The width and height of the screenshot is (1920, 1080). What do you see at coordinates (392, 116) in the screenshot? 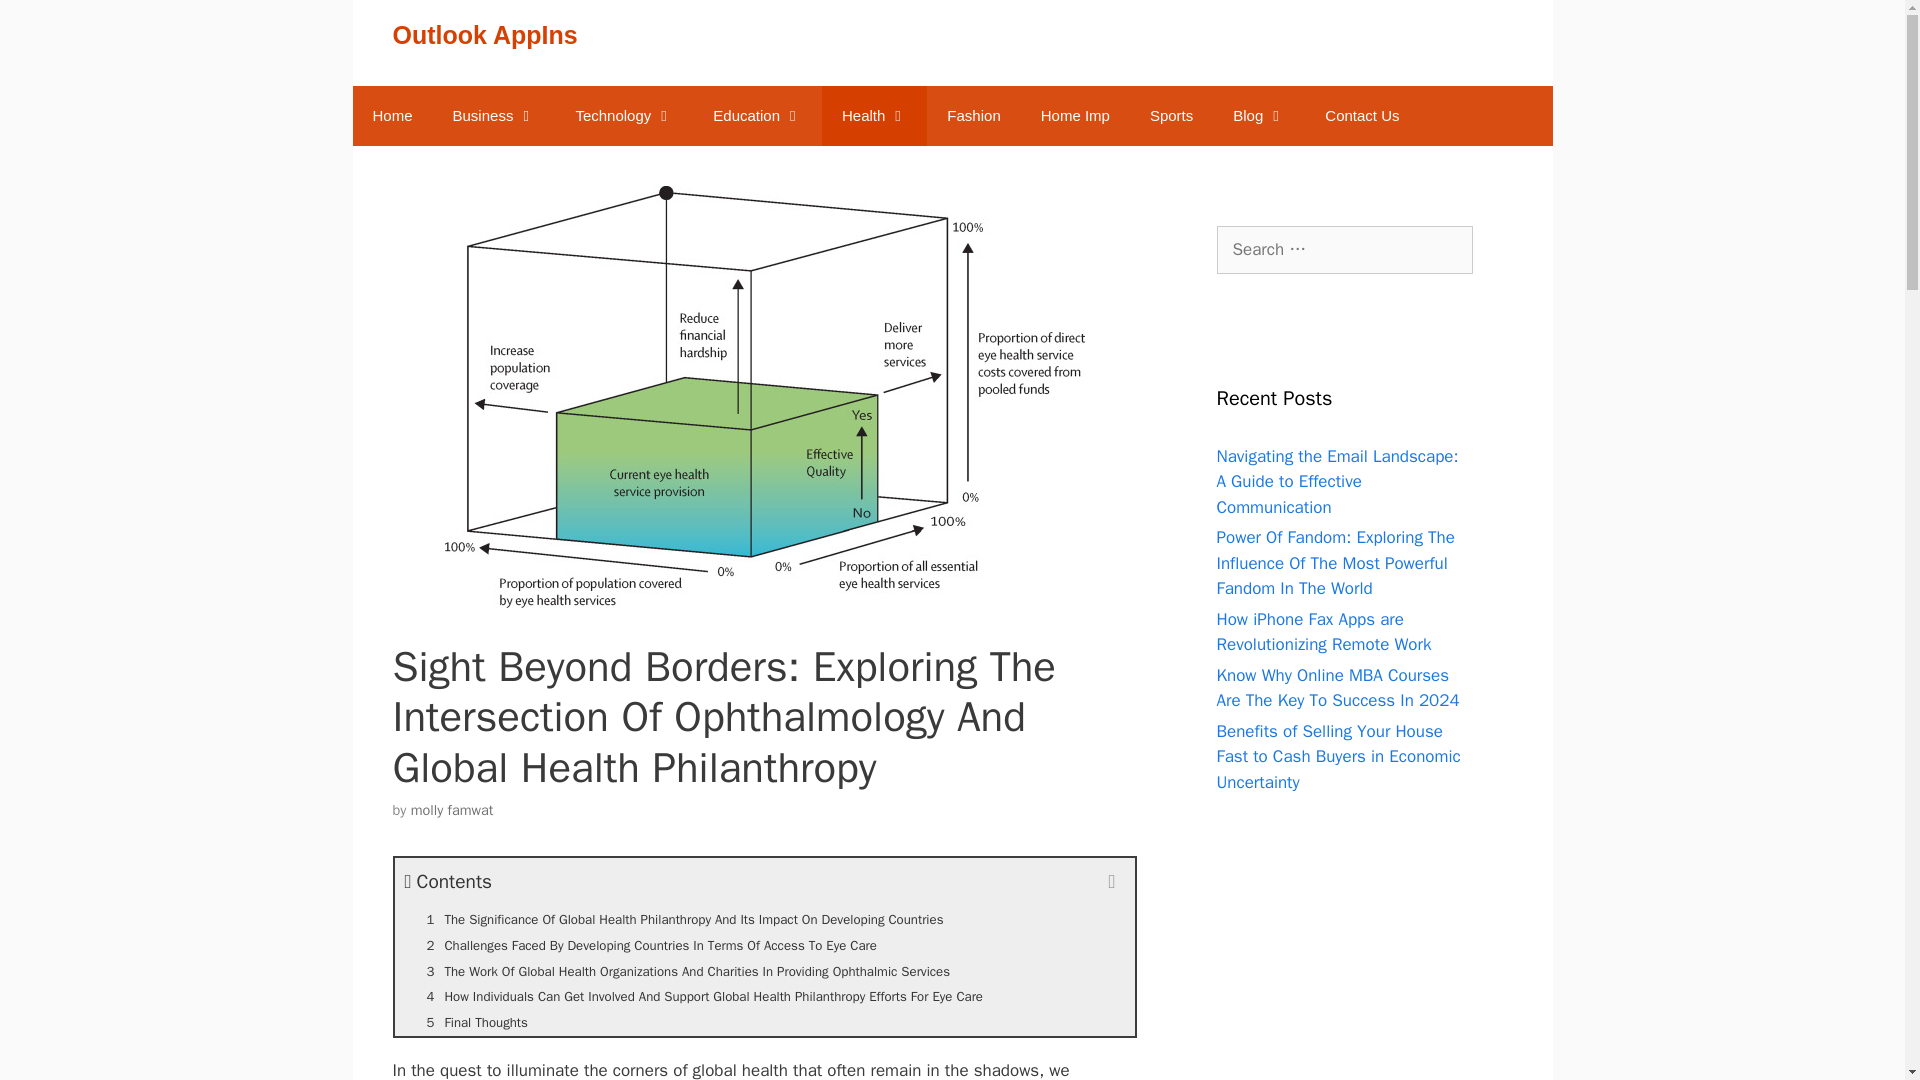
I see `Outlook Appins` at bounding box center [392, 116].